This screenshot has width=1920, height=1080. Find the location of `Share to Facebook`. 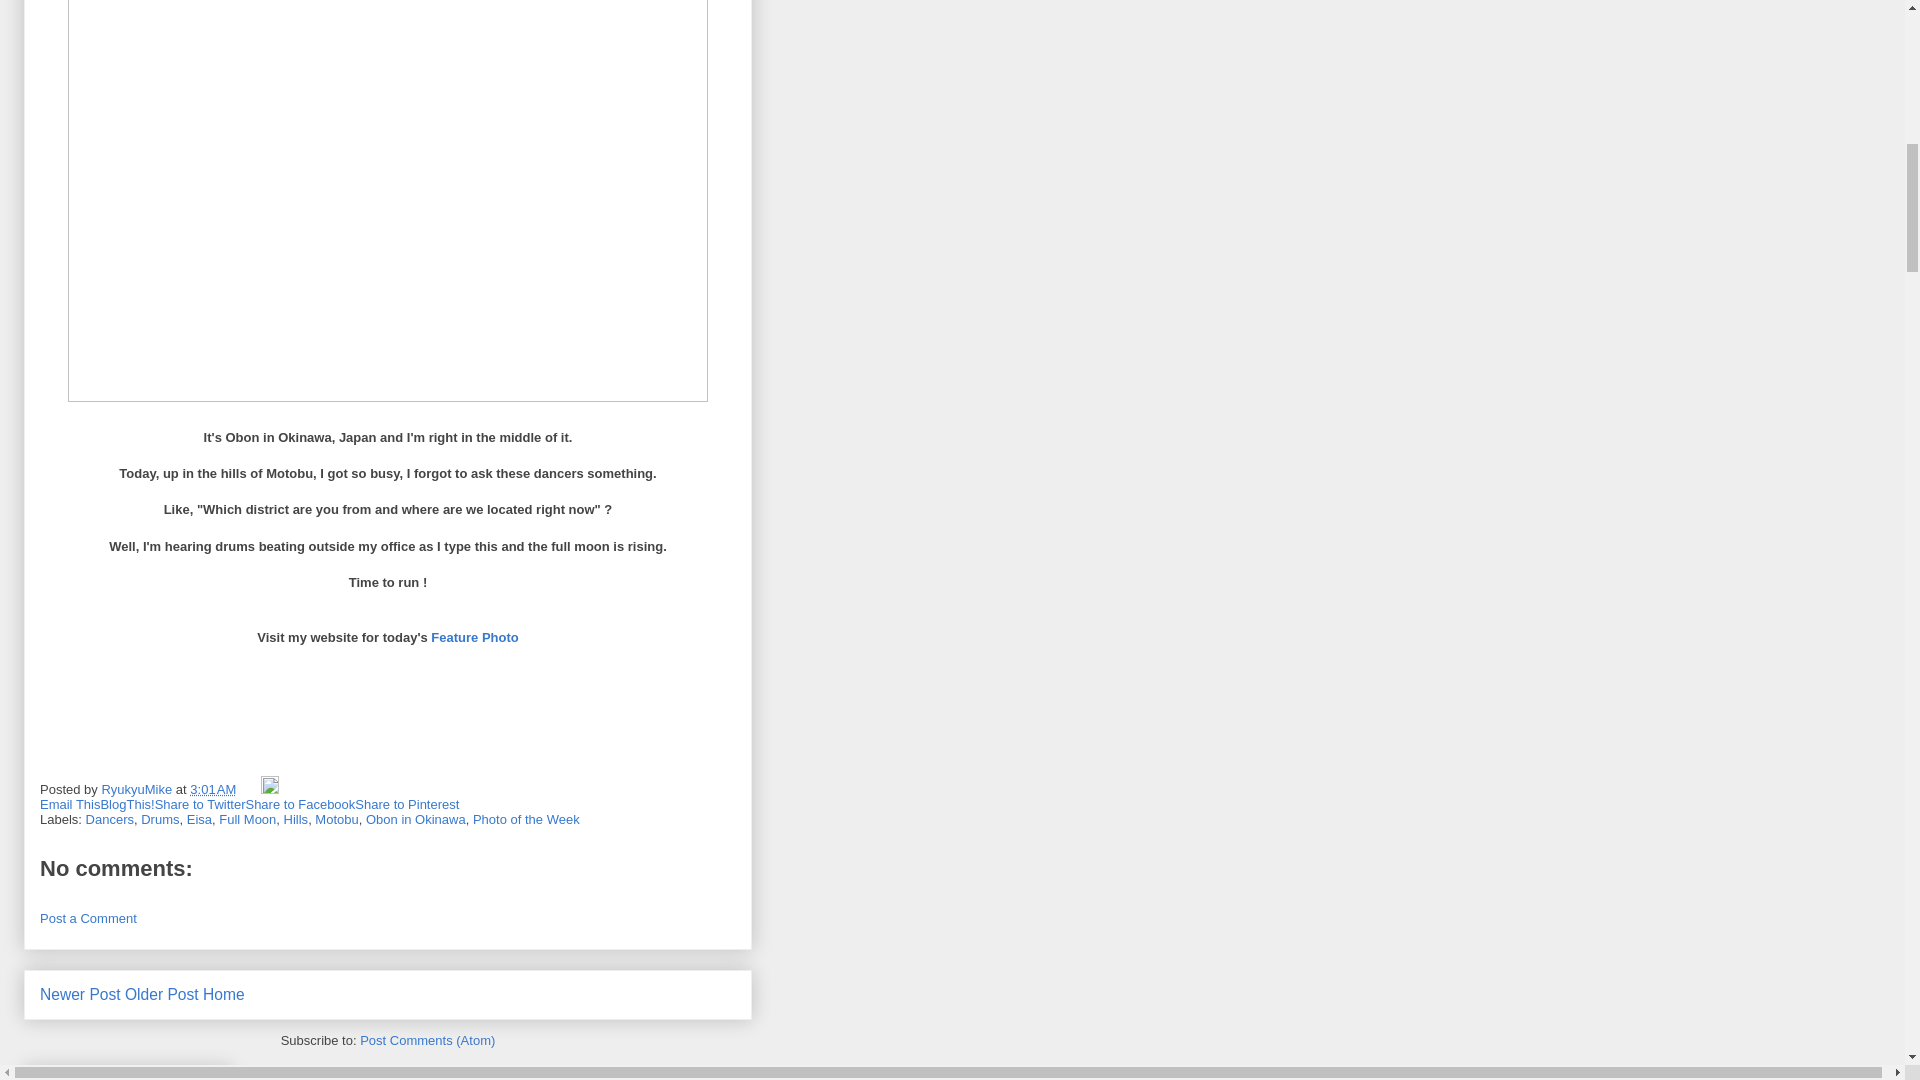

Share to Facebook is located at coordinates (300, 804).